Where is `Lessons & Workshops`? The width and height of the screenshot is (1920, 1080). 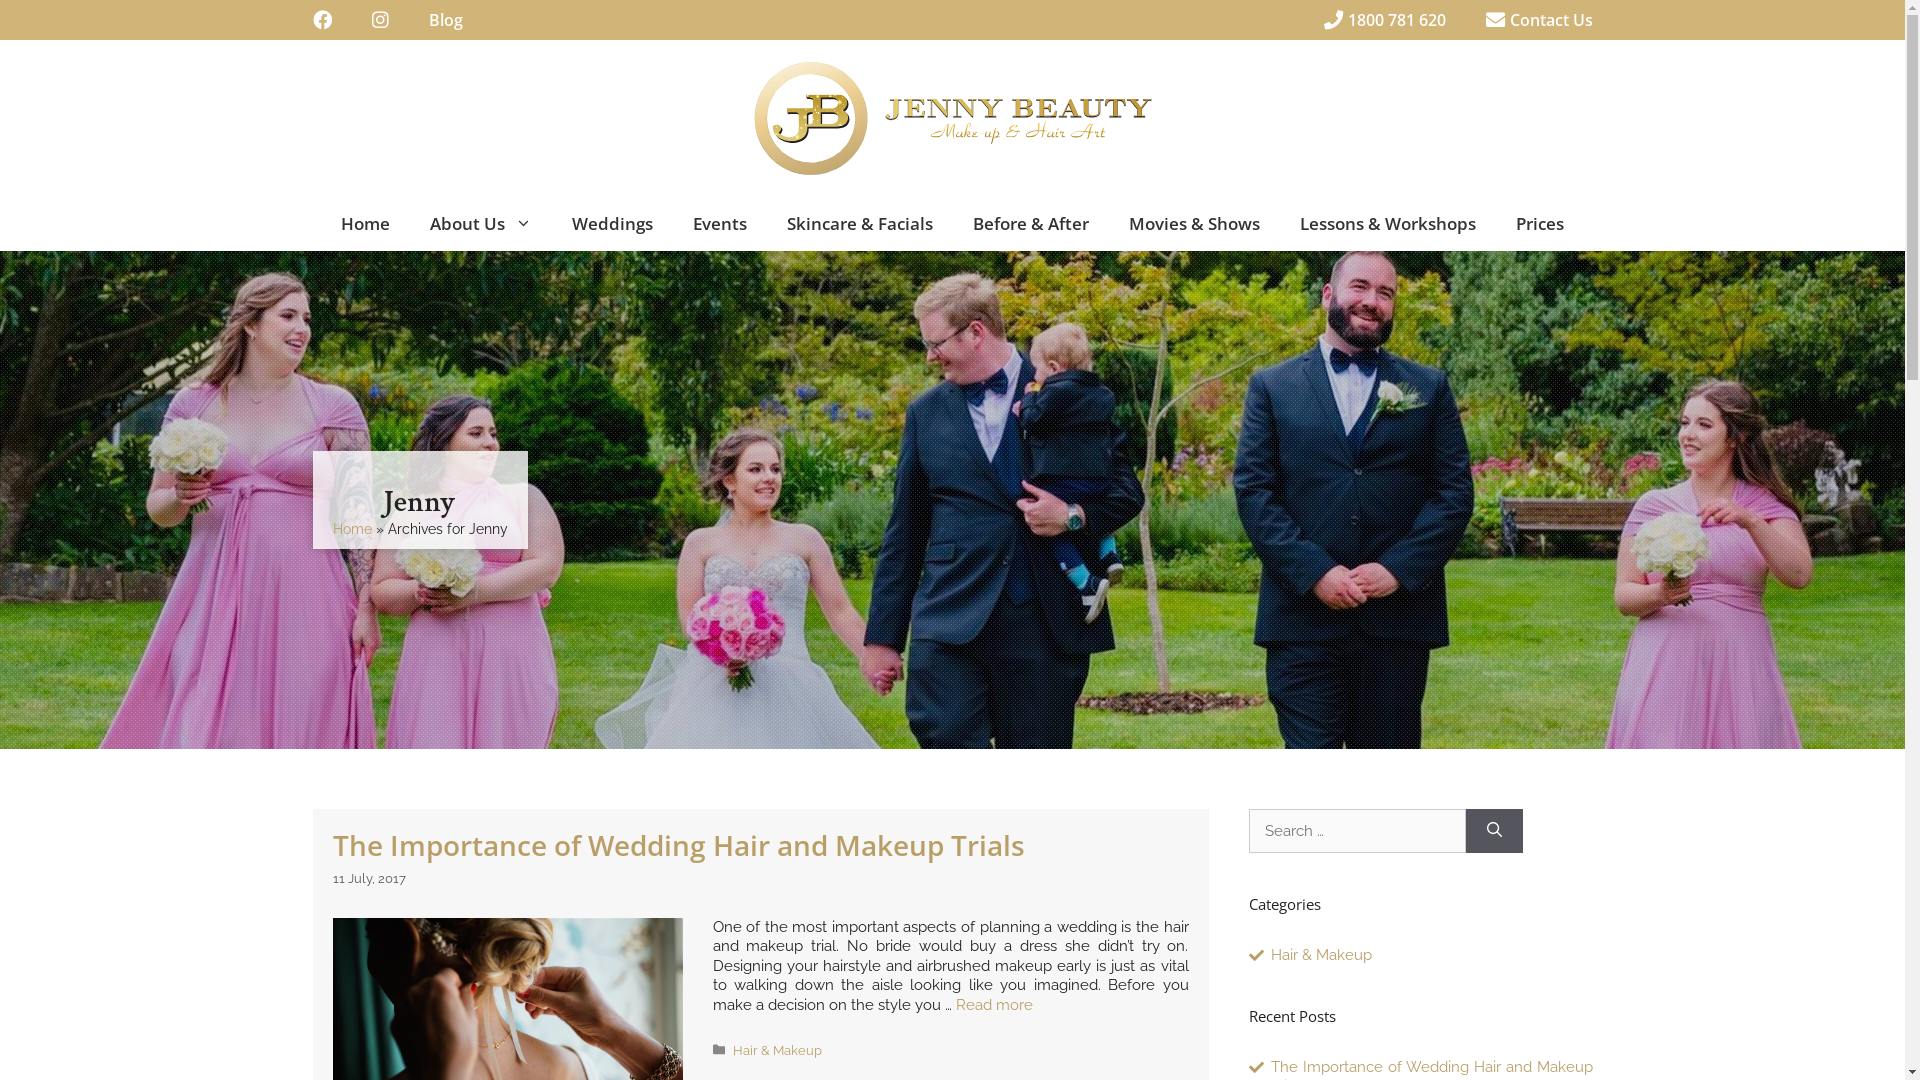
Lessons & Workshops is located at coordinates (1388, 224).